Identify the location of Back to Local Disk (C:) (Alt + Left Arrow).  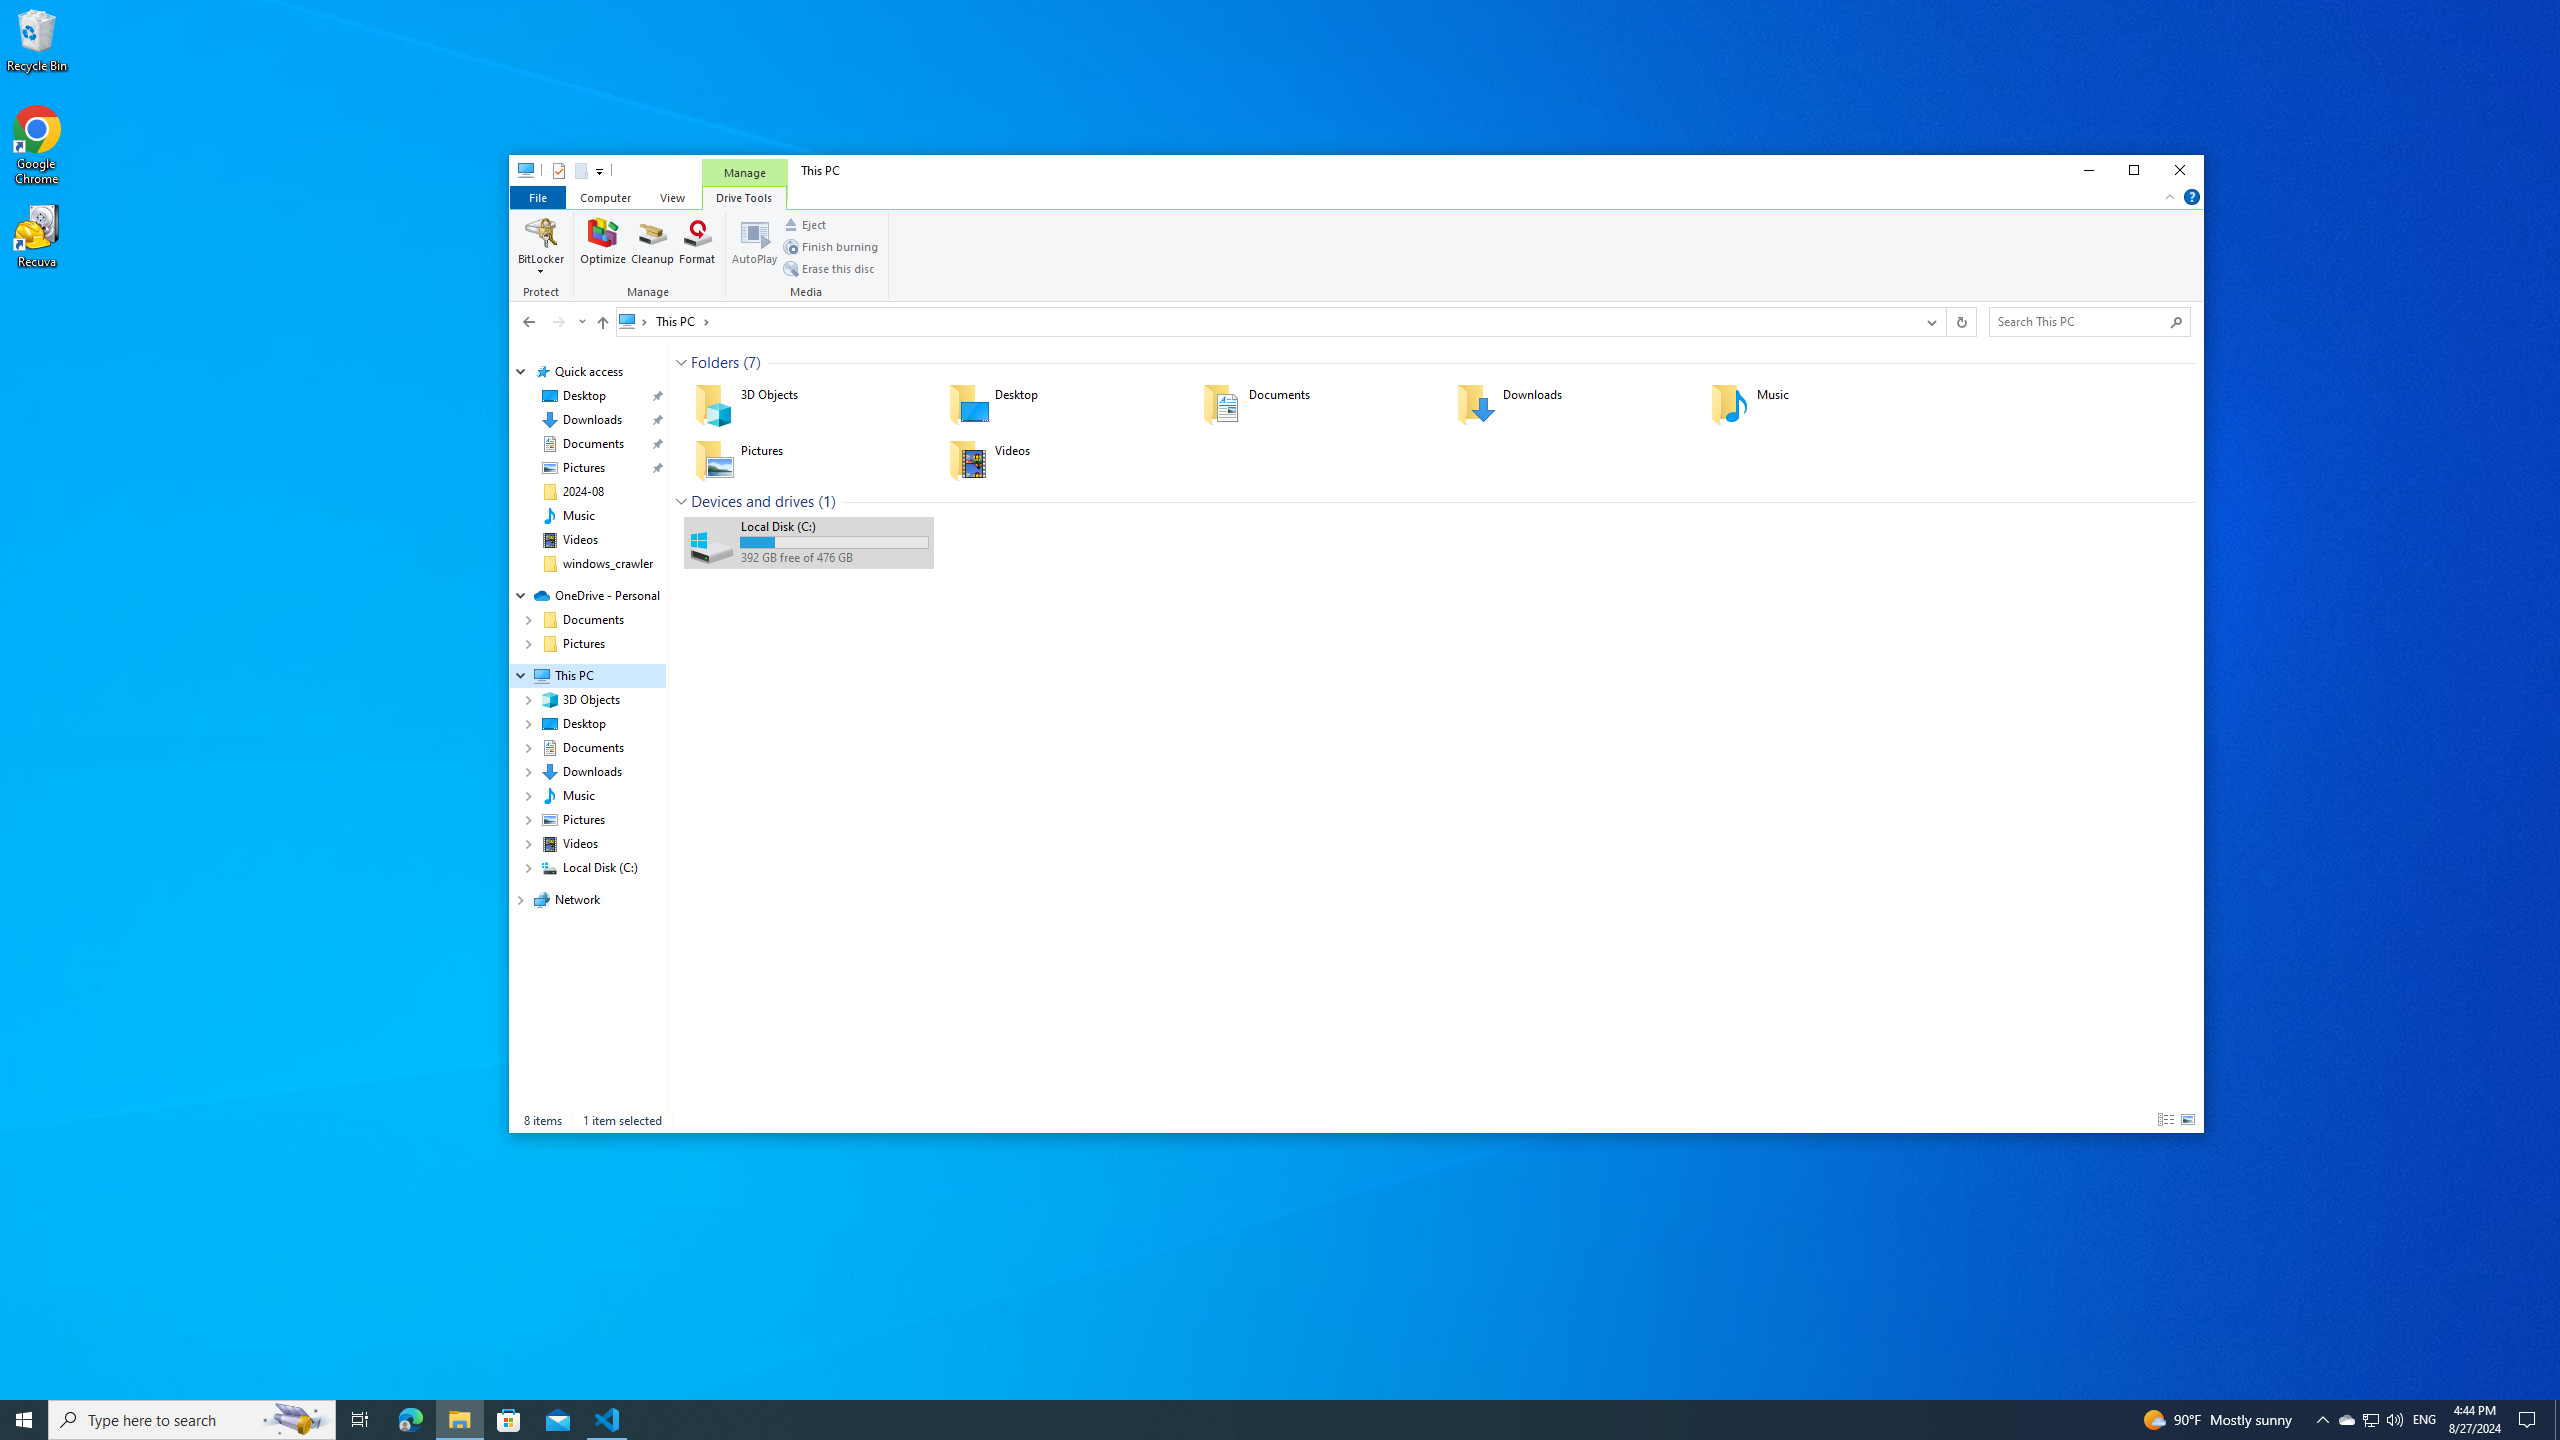
(528, 321).